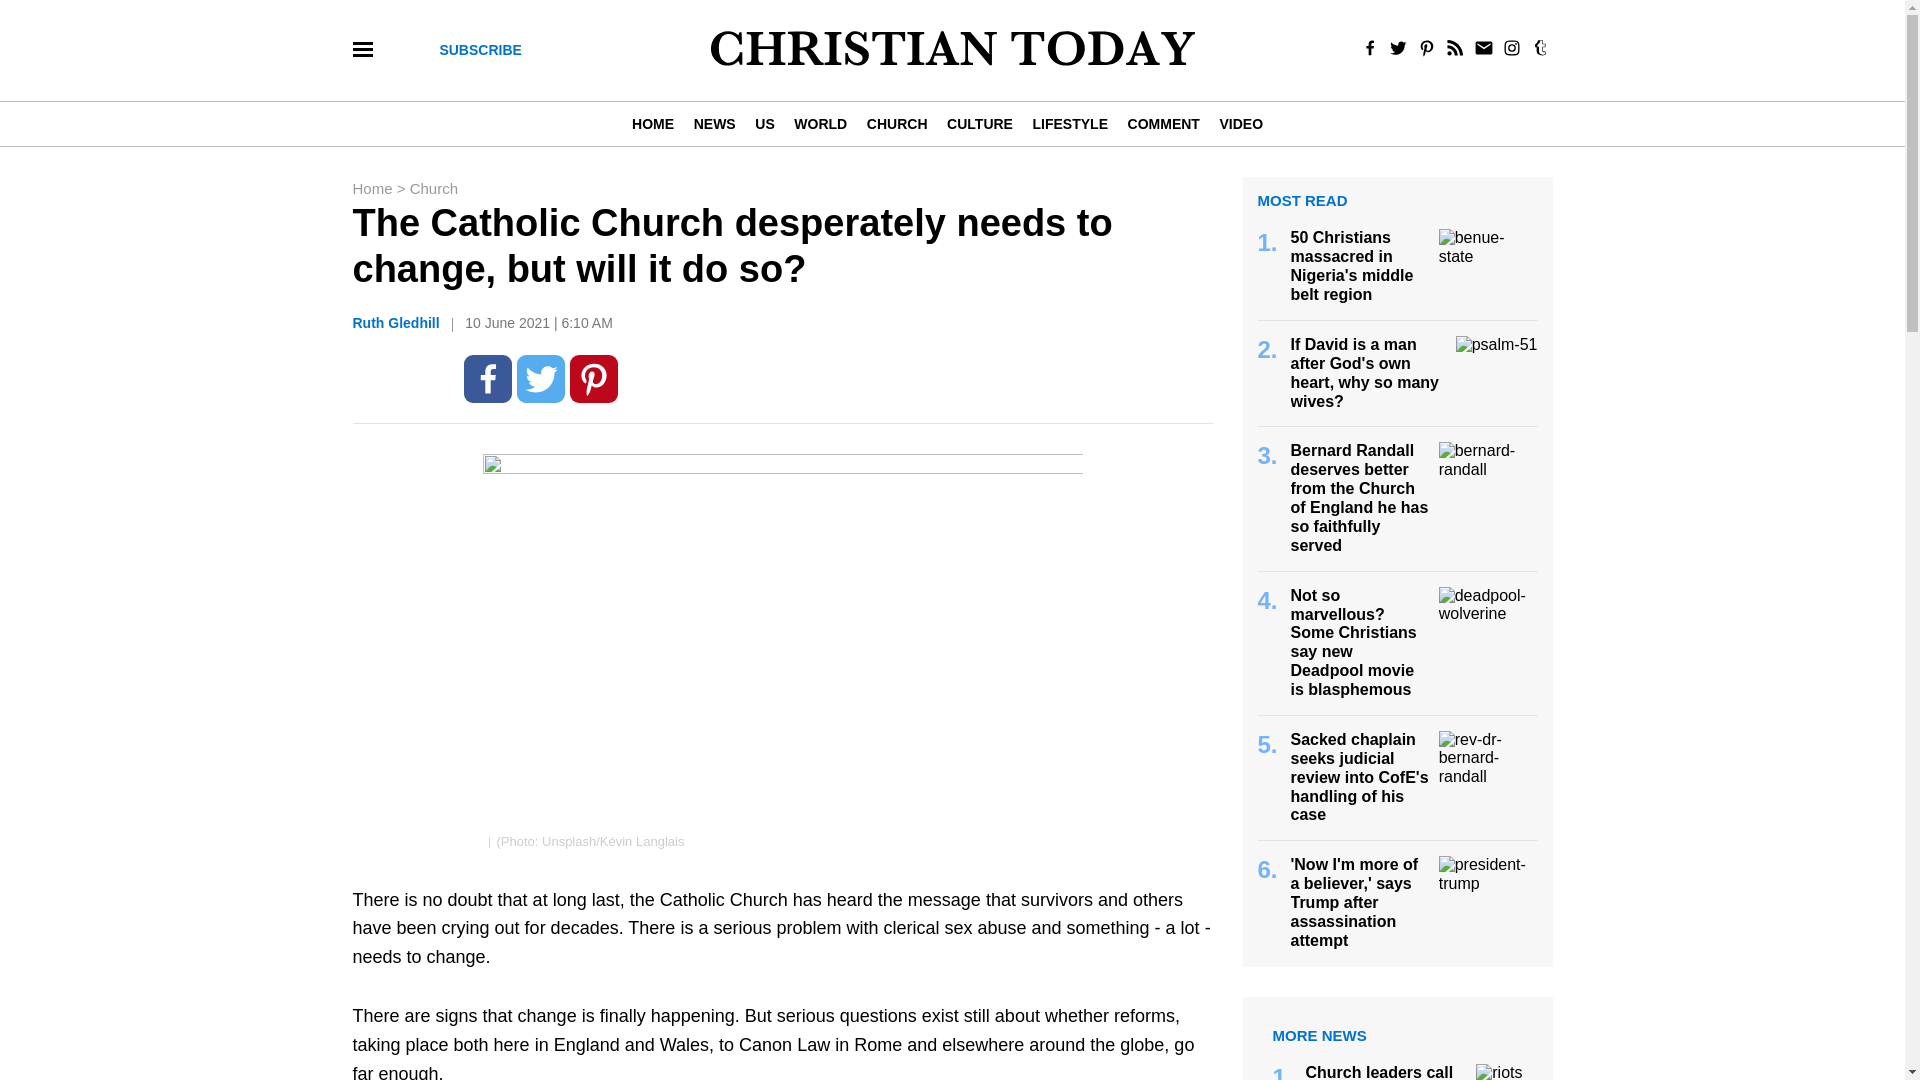 The width and height of the screenshot is (1920, 1080). What do you see at coordinates (714, 123) in the screenshot?
I see `NEWS` at bounding box center [714, 123].